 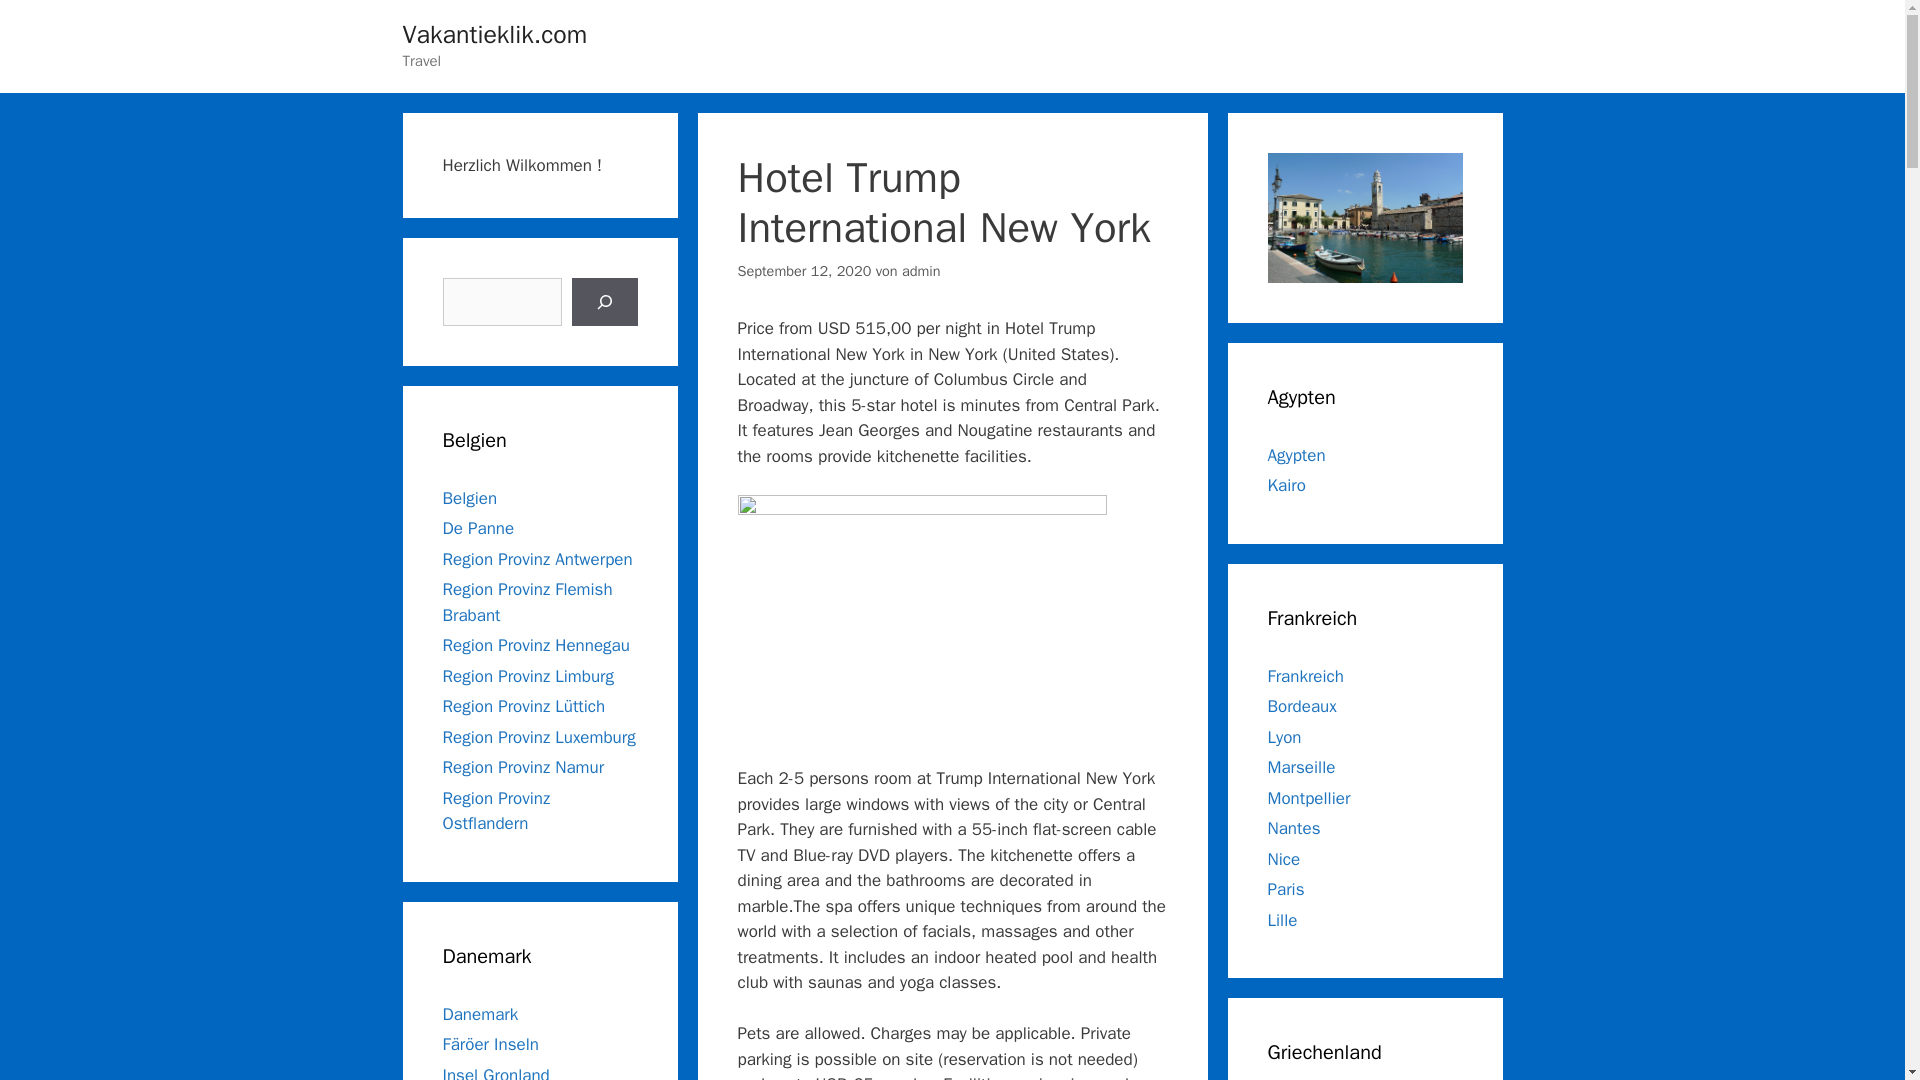 What do you see at coordinates (522, 767) in the screenshot?
I see `Region Provinz Namur` at bounding box center [522, 767].